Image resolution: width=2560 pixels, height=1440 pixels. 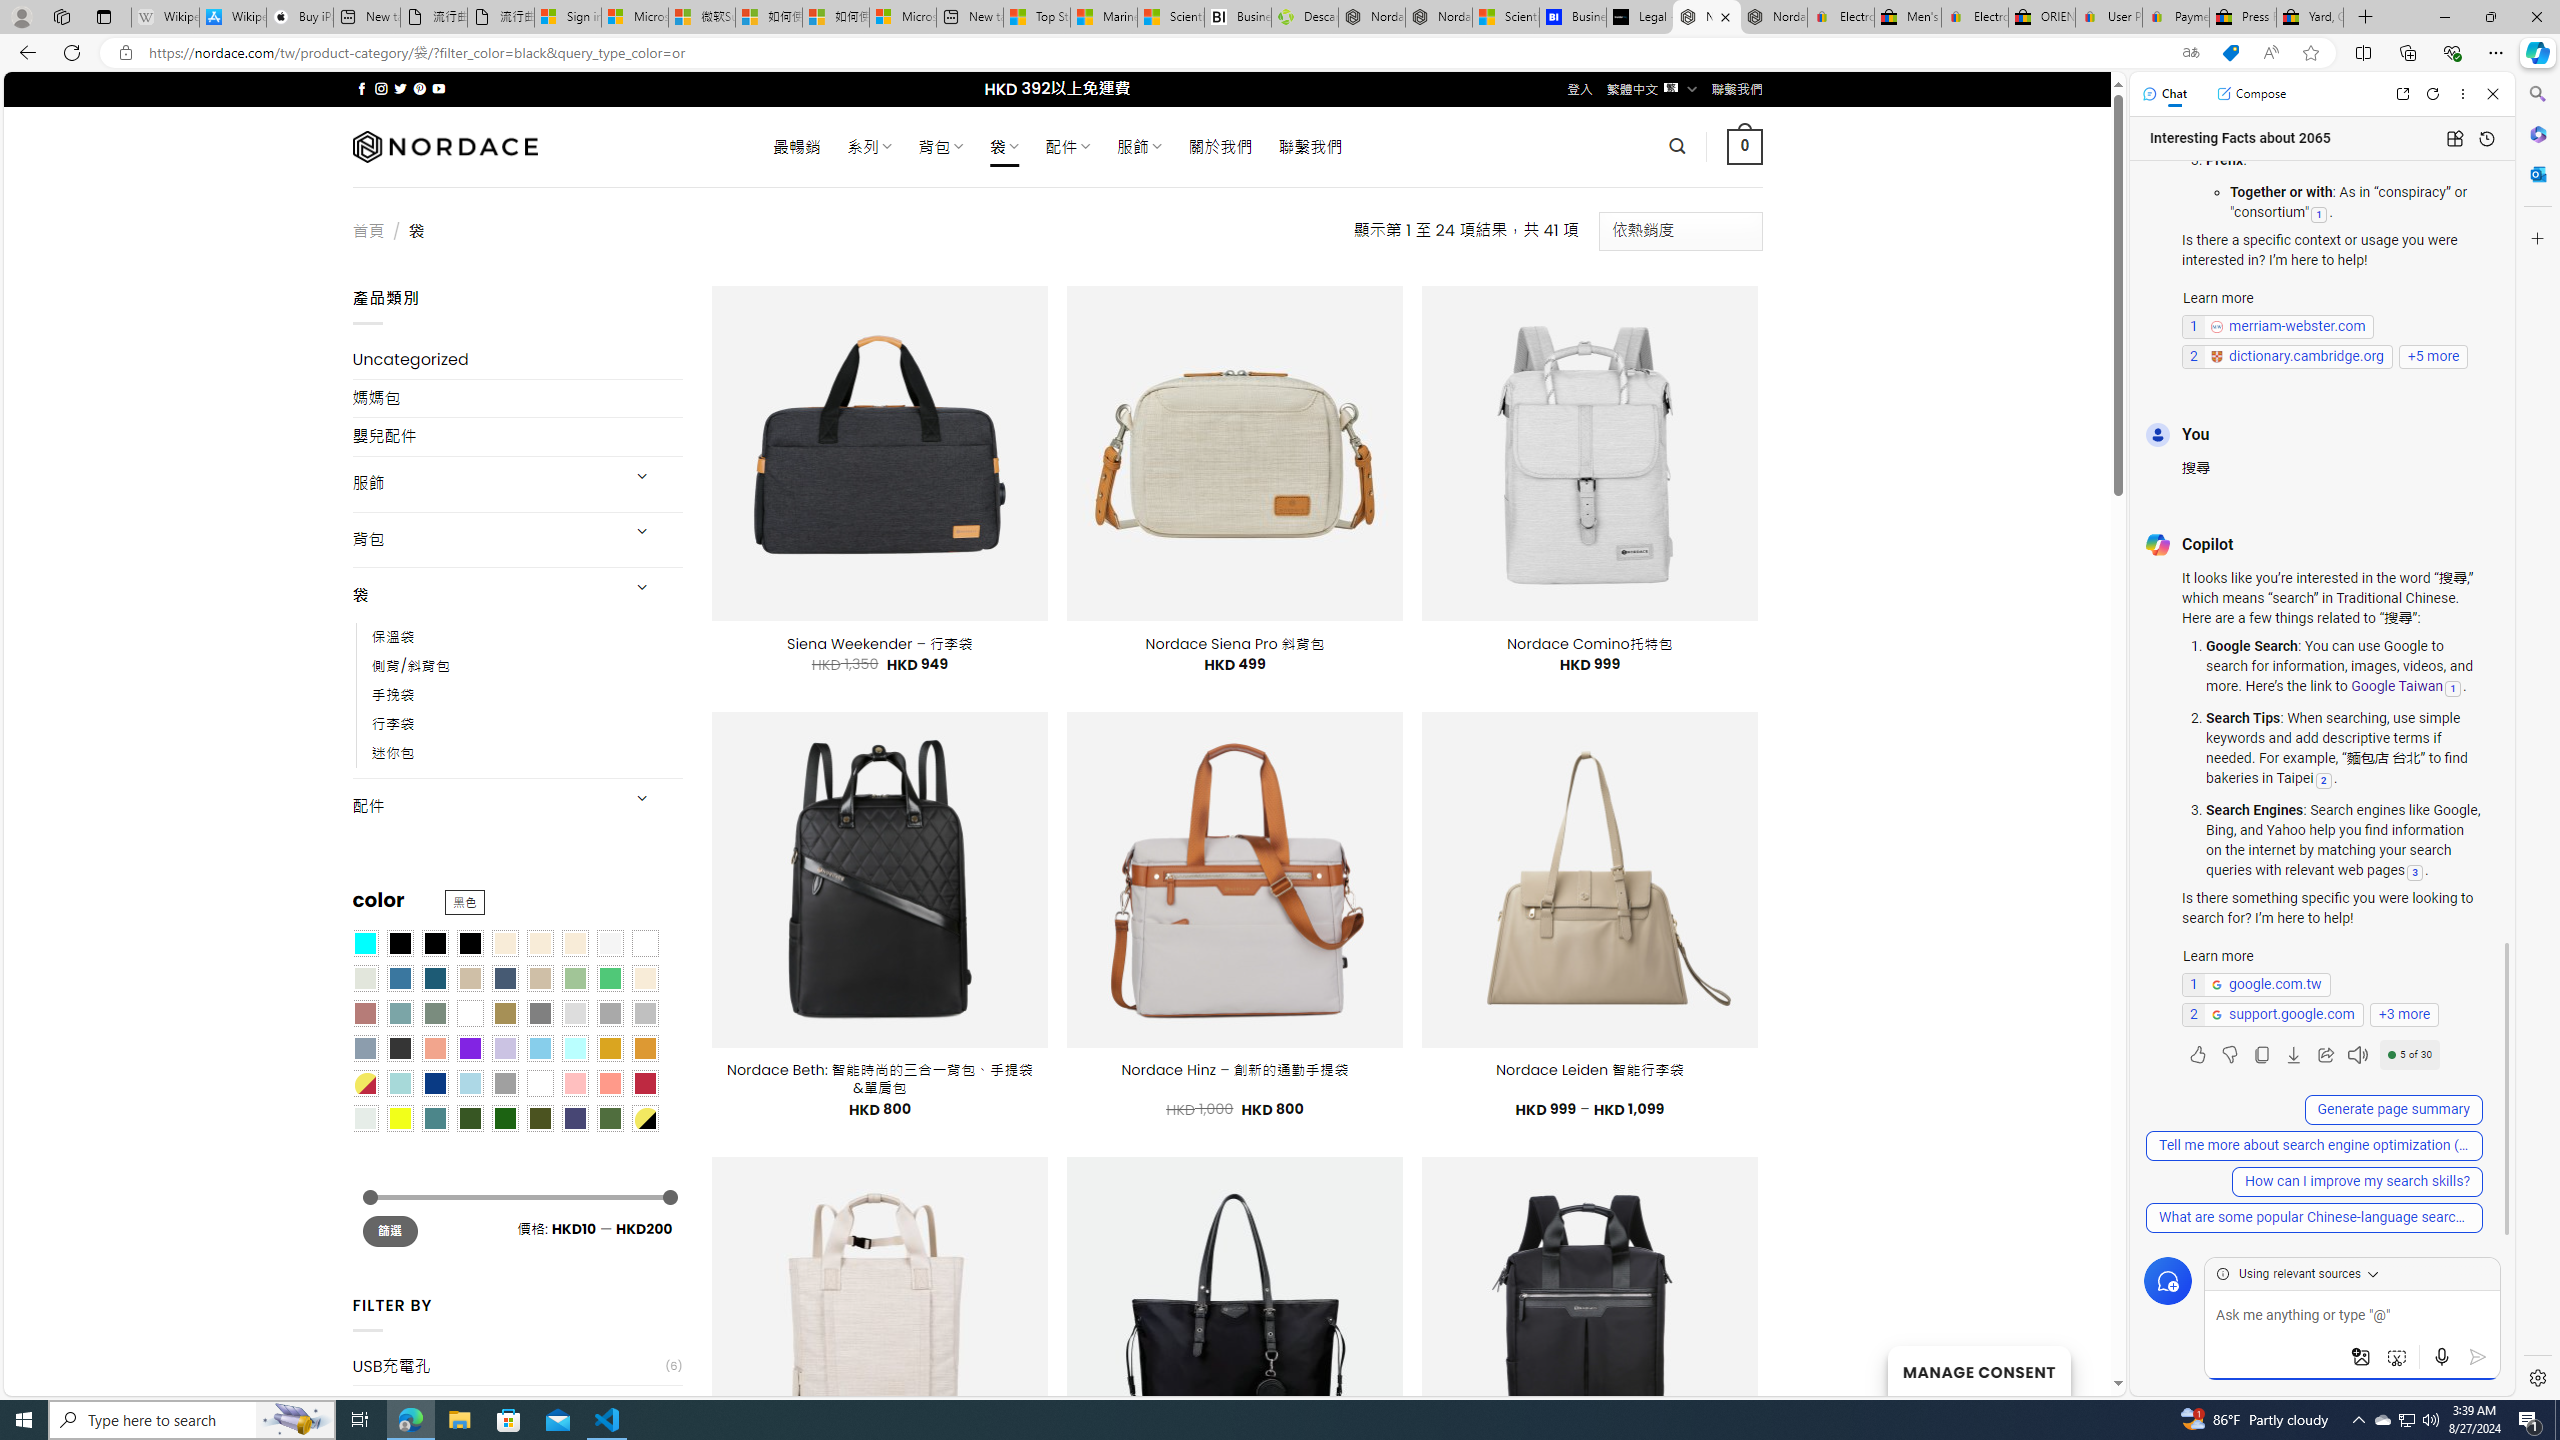 I want to click on Minimize Search pane, so click(x=2536, y=94).